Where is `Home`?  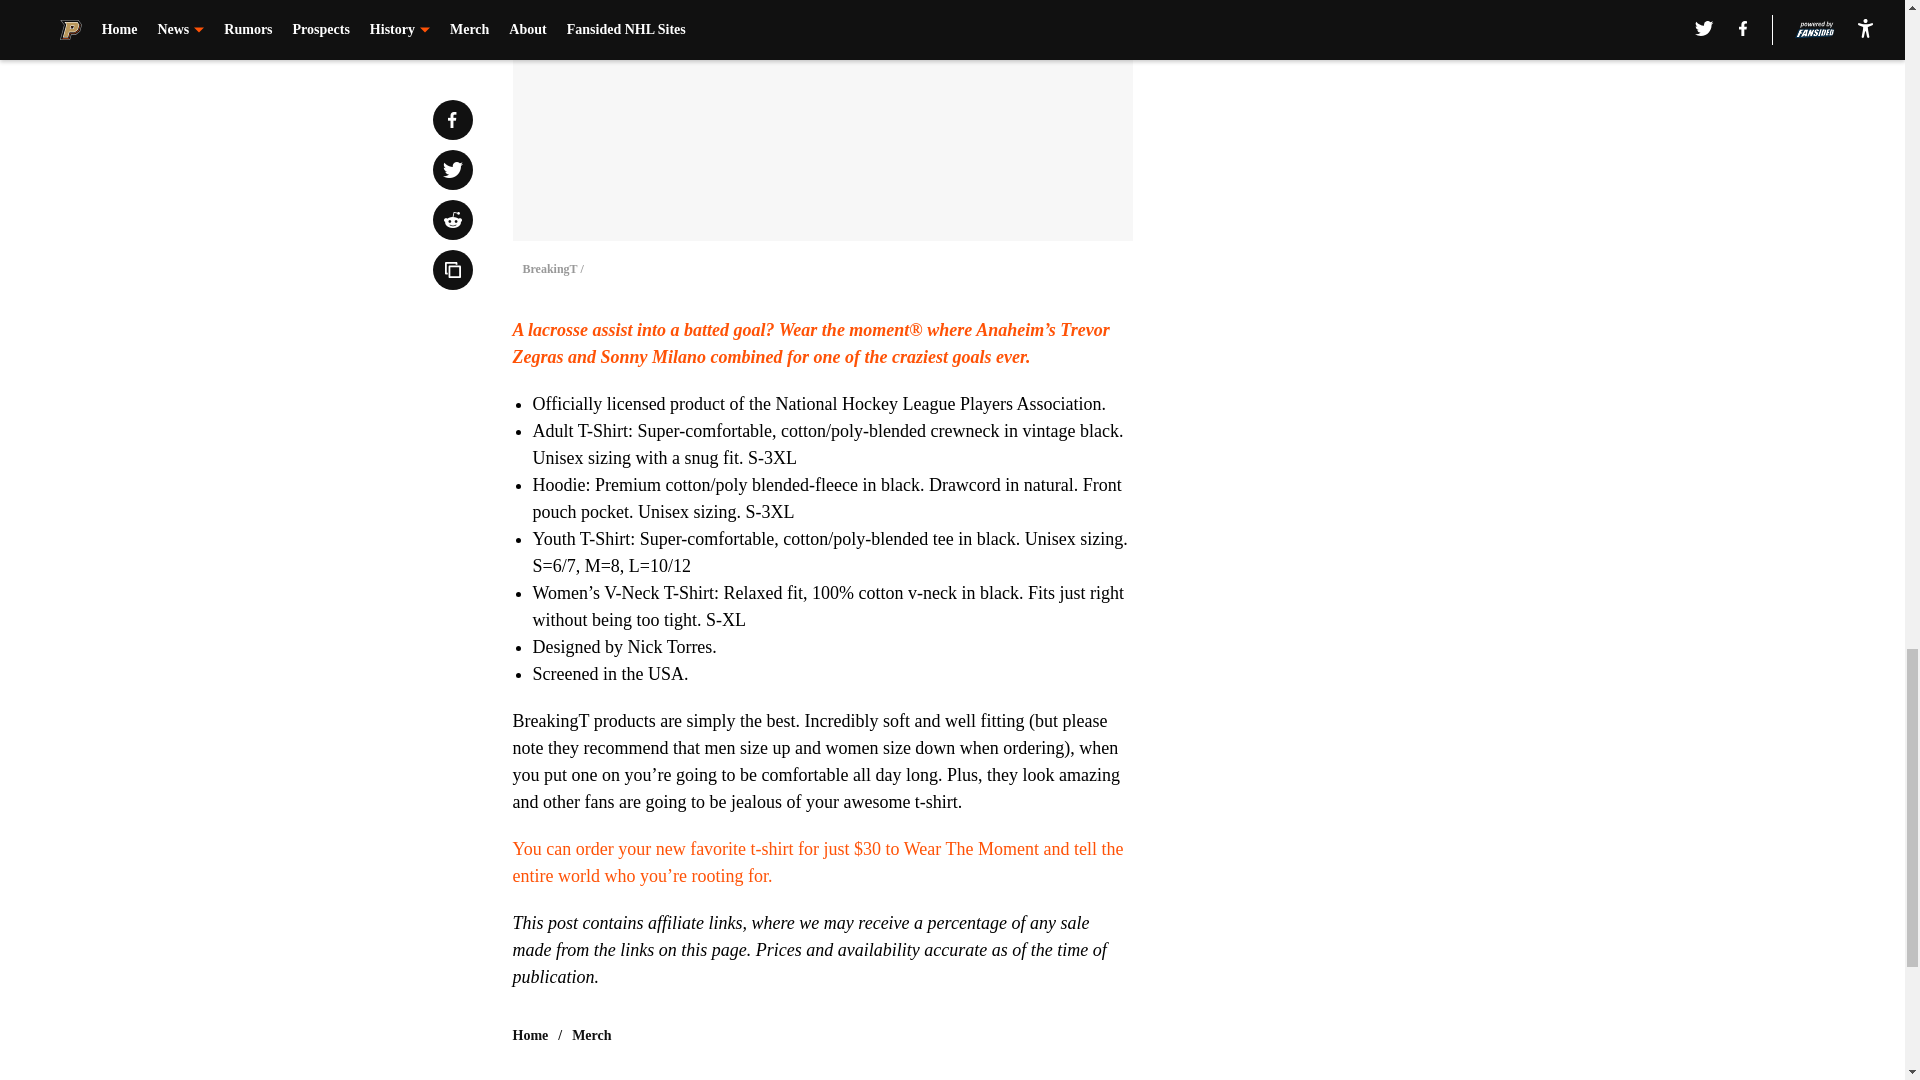
Home is located at coordinates (530, 1036).